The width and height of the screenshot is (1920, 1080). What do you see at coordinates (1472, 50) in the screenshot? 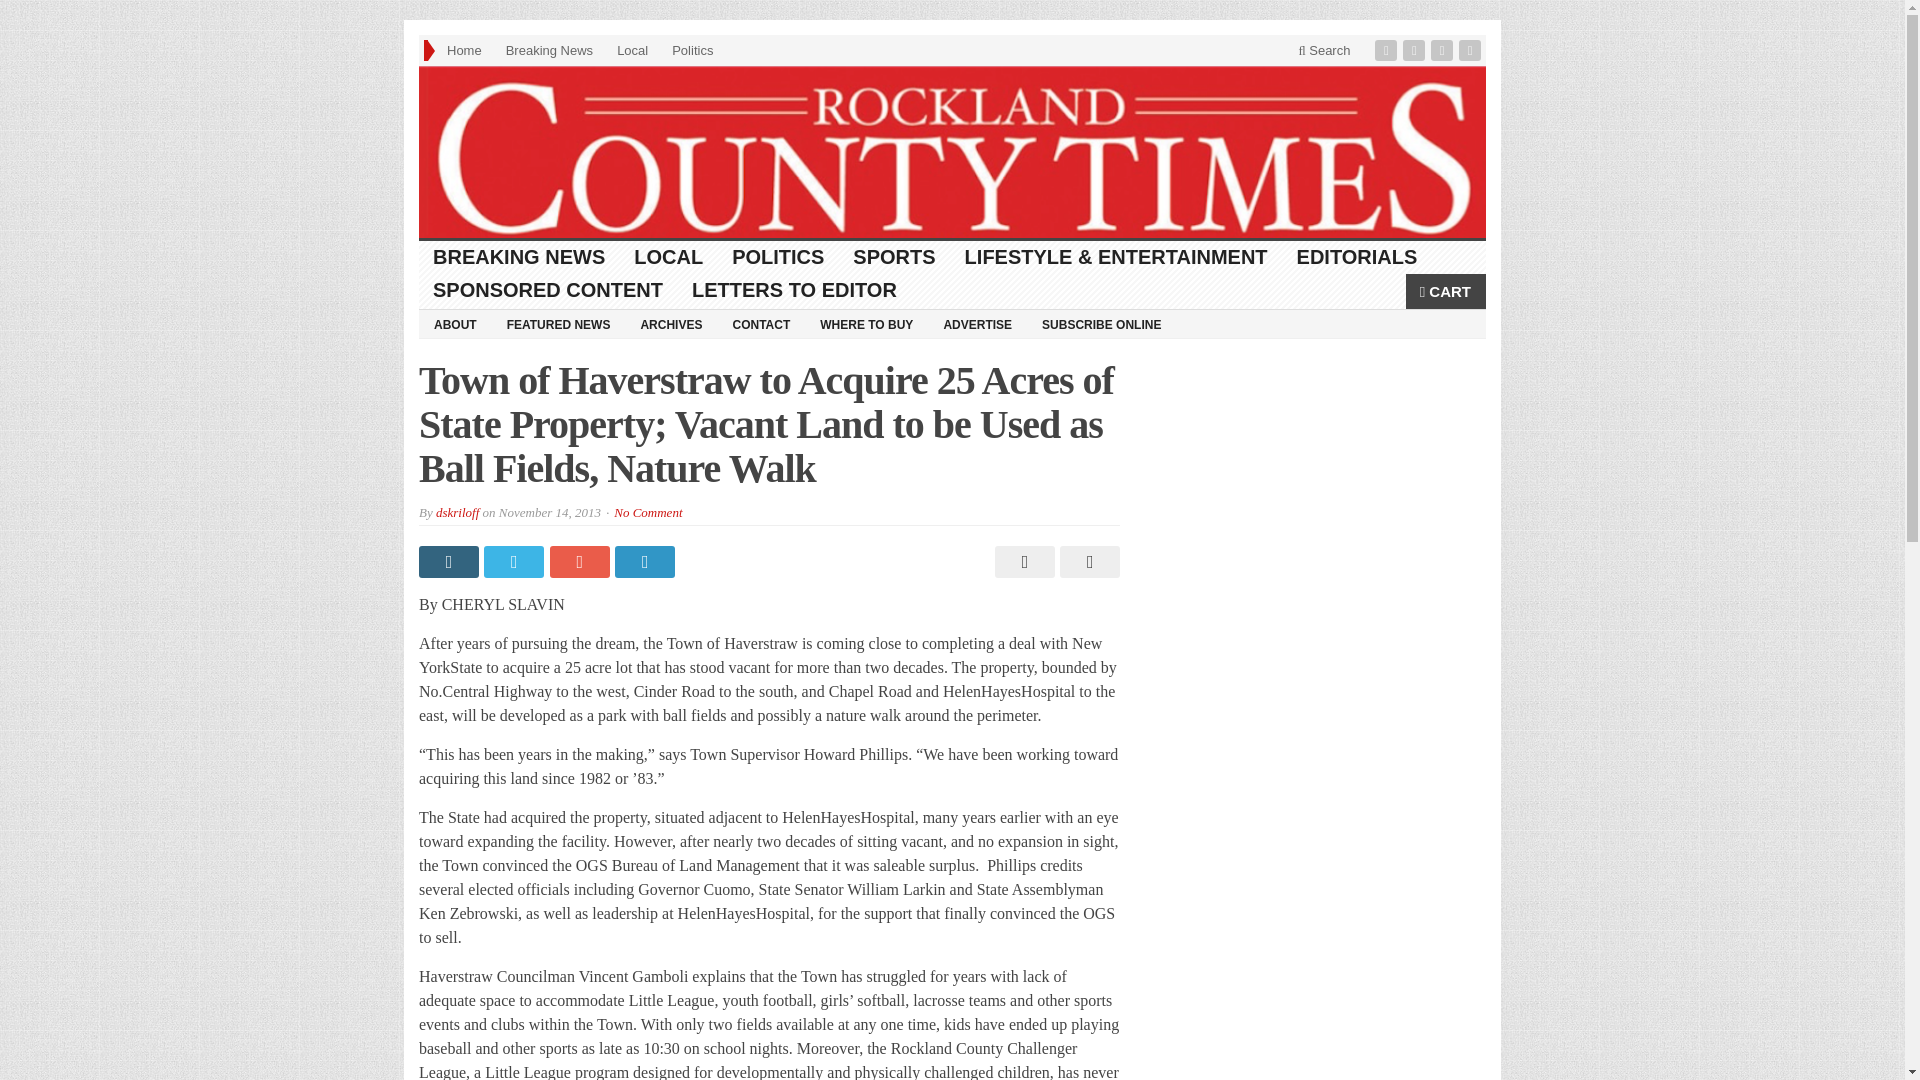
I see `Site feed` at bounding box center [1472, 50].